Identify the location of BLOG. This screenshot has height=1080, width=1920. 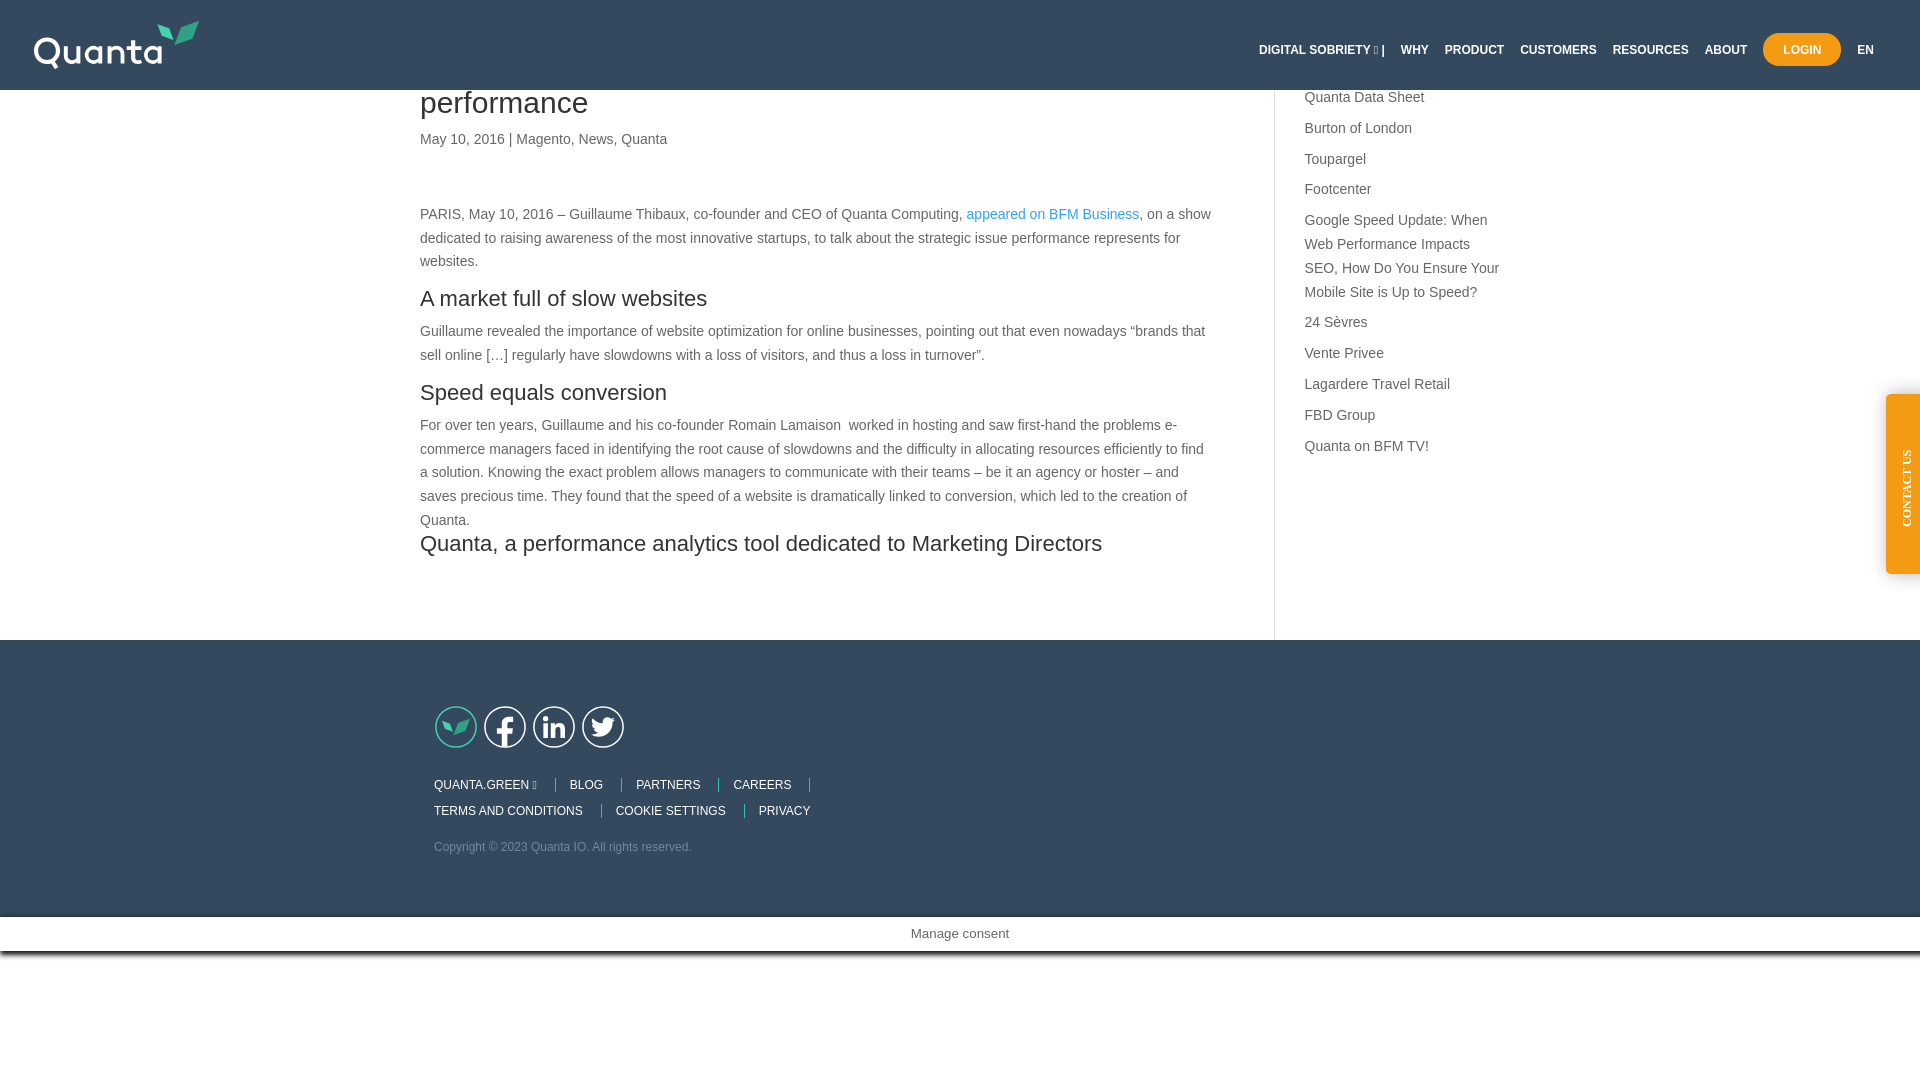
(586, 784).